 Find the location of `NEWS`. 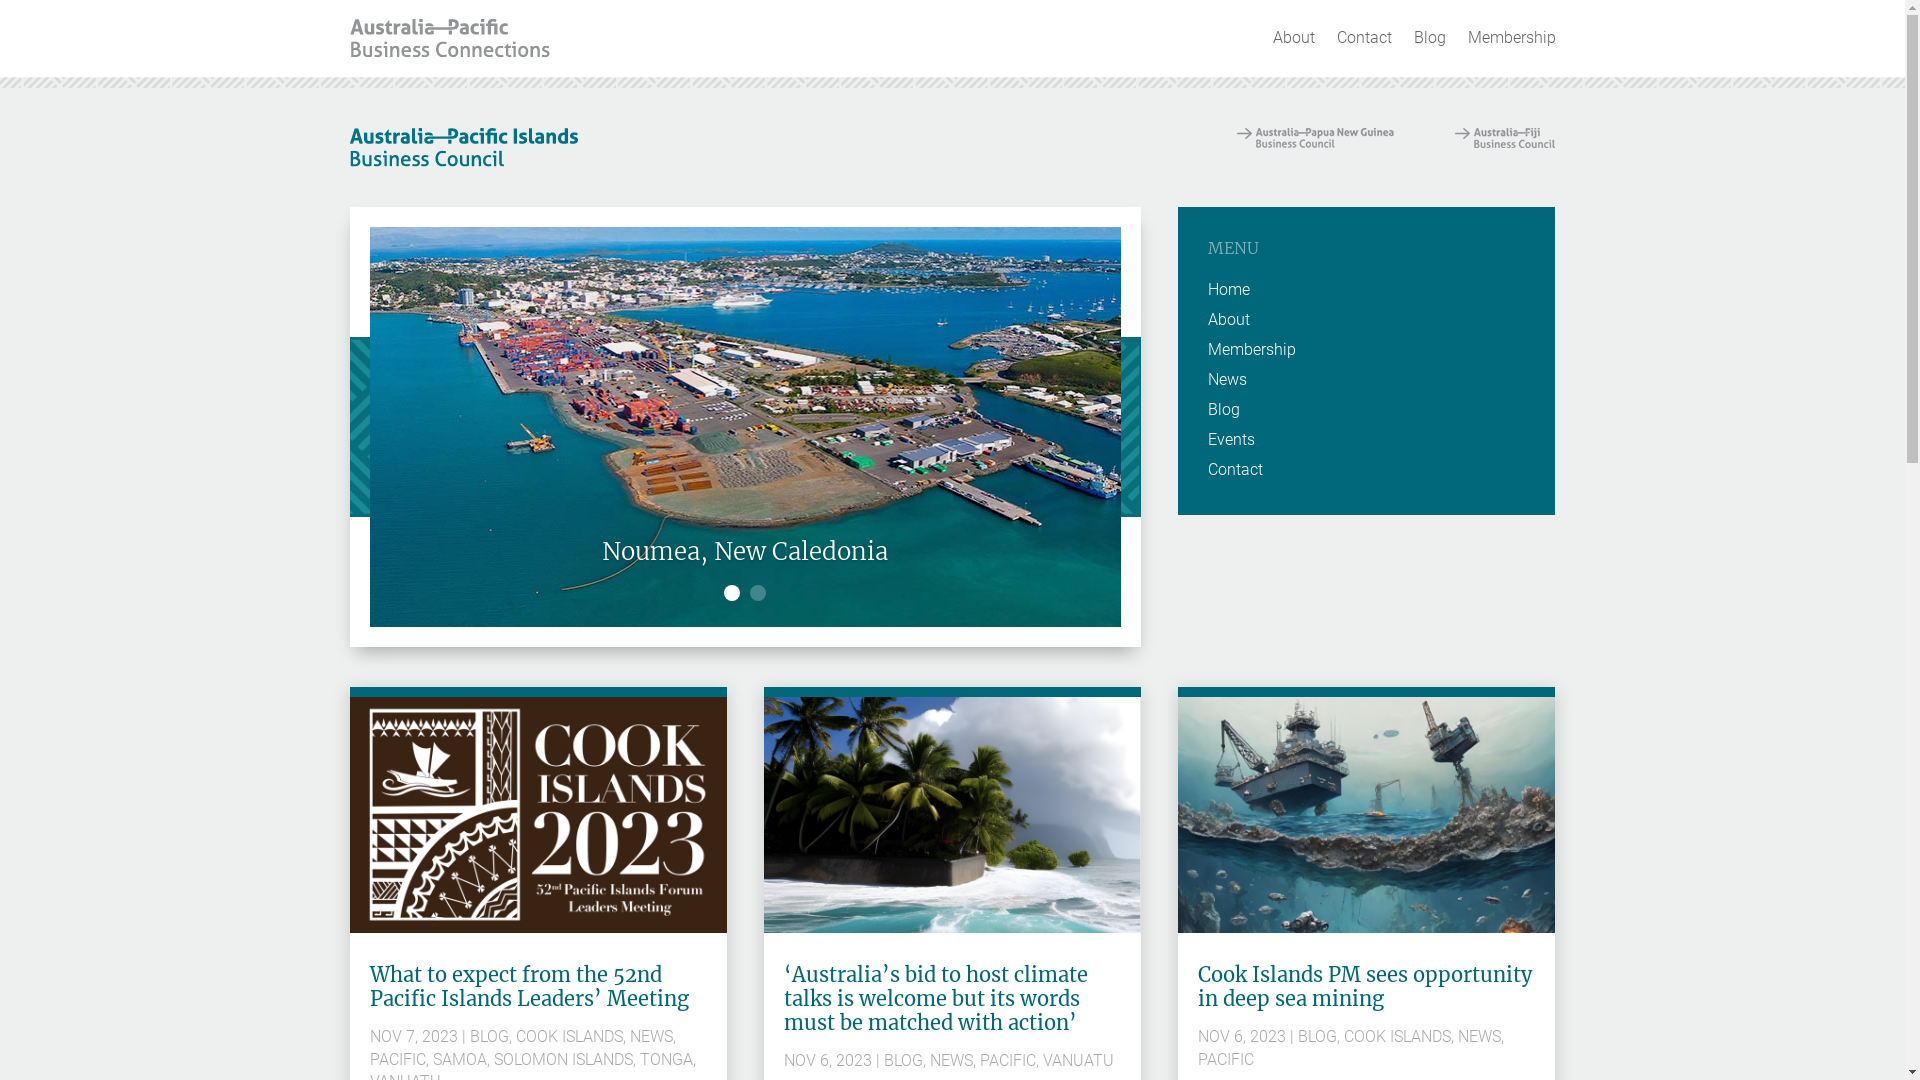

NEWS is located at coordinates (652, 1036).